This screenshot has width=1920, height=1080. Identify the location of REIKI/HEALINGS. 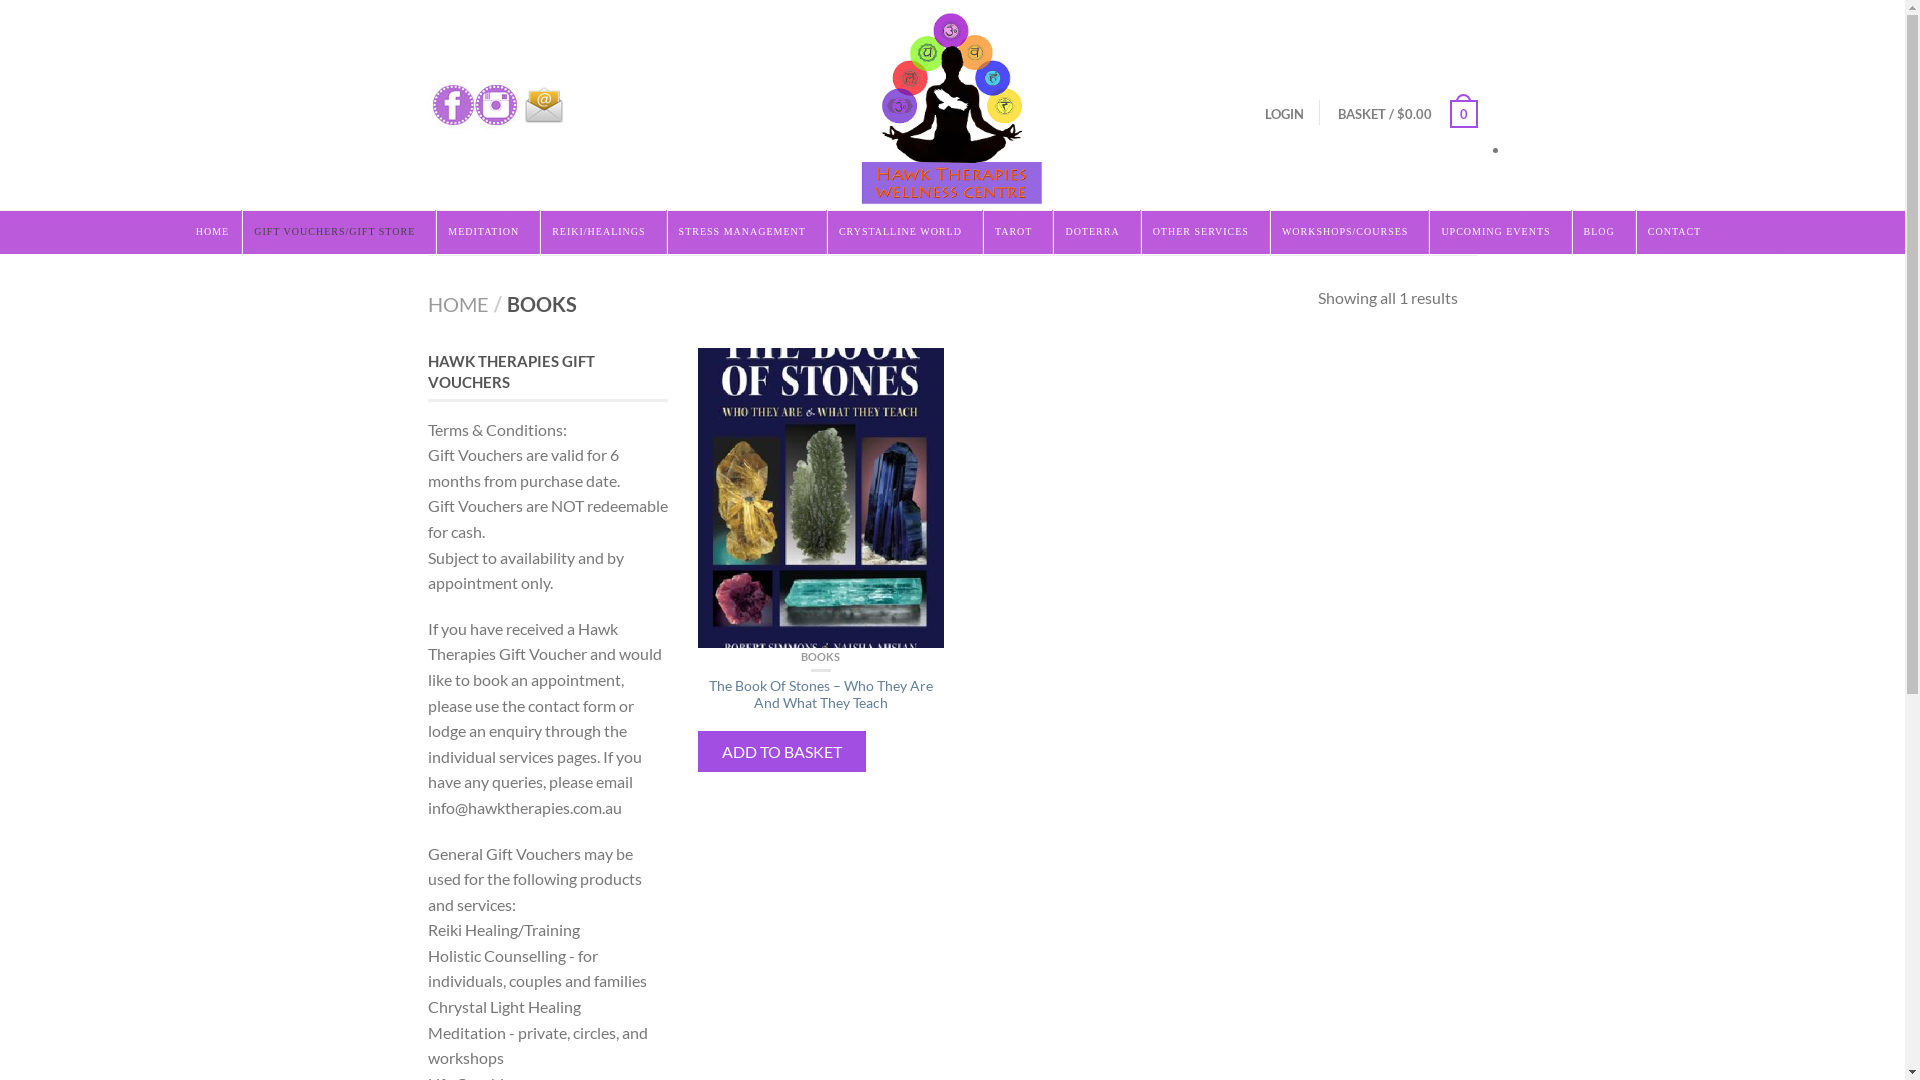
(602, 232).